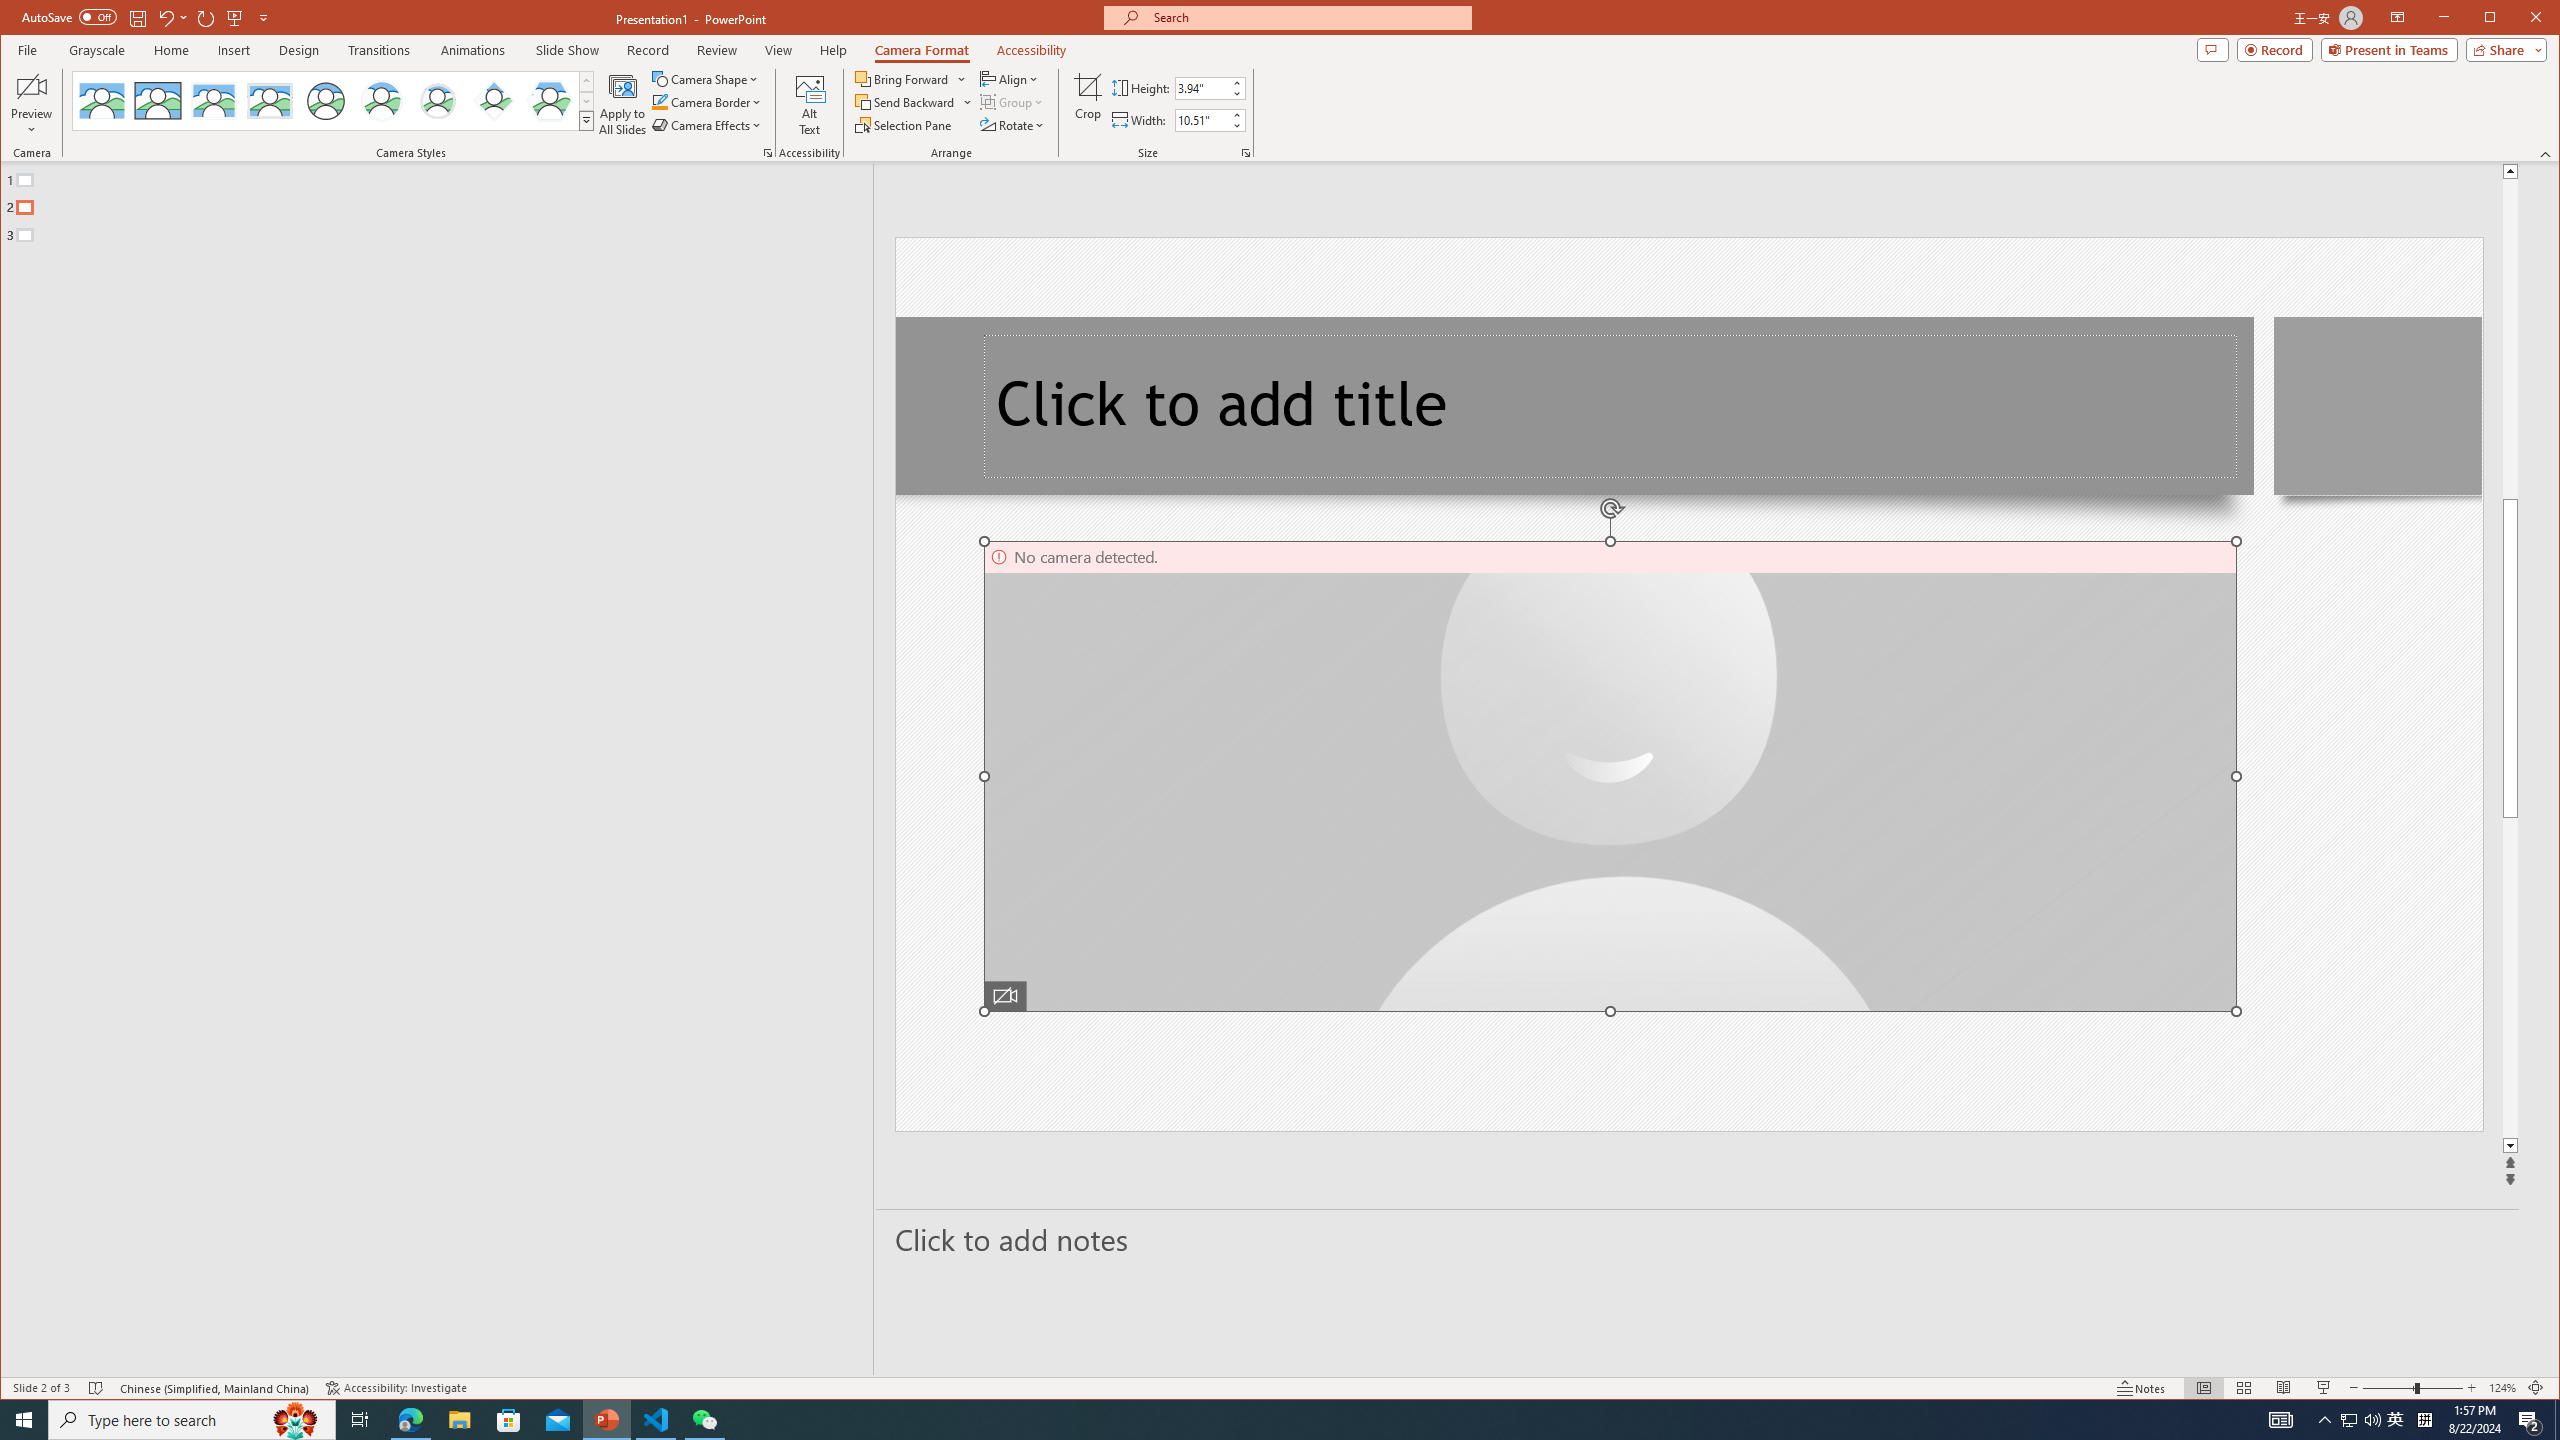  I want to click on Camera Shape, so click(708, 78).